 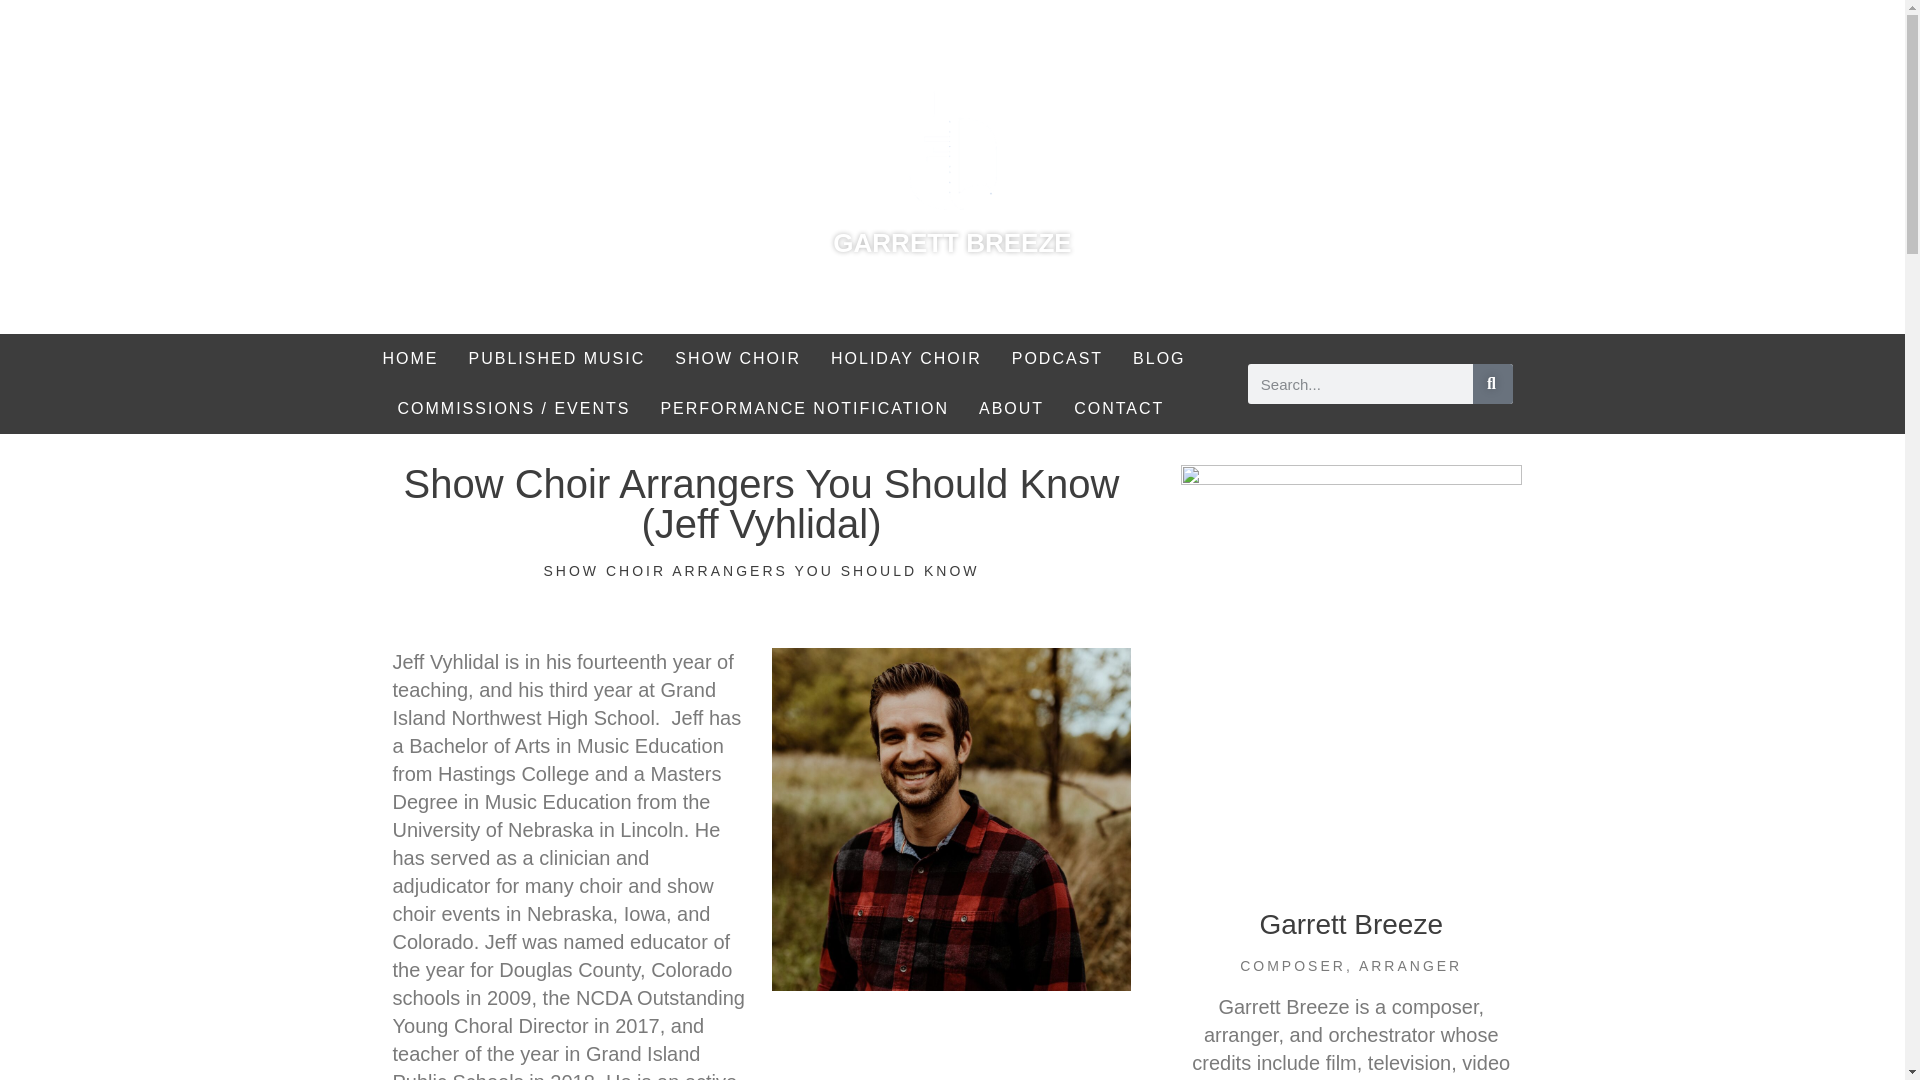 What do you see at coordinates (1118, 409) in the screenshot?
I see `CONTACT` at bounding box center [1118, 409].